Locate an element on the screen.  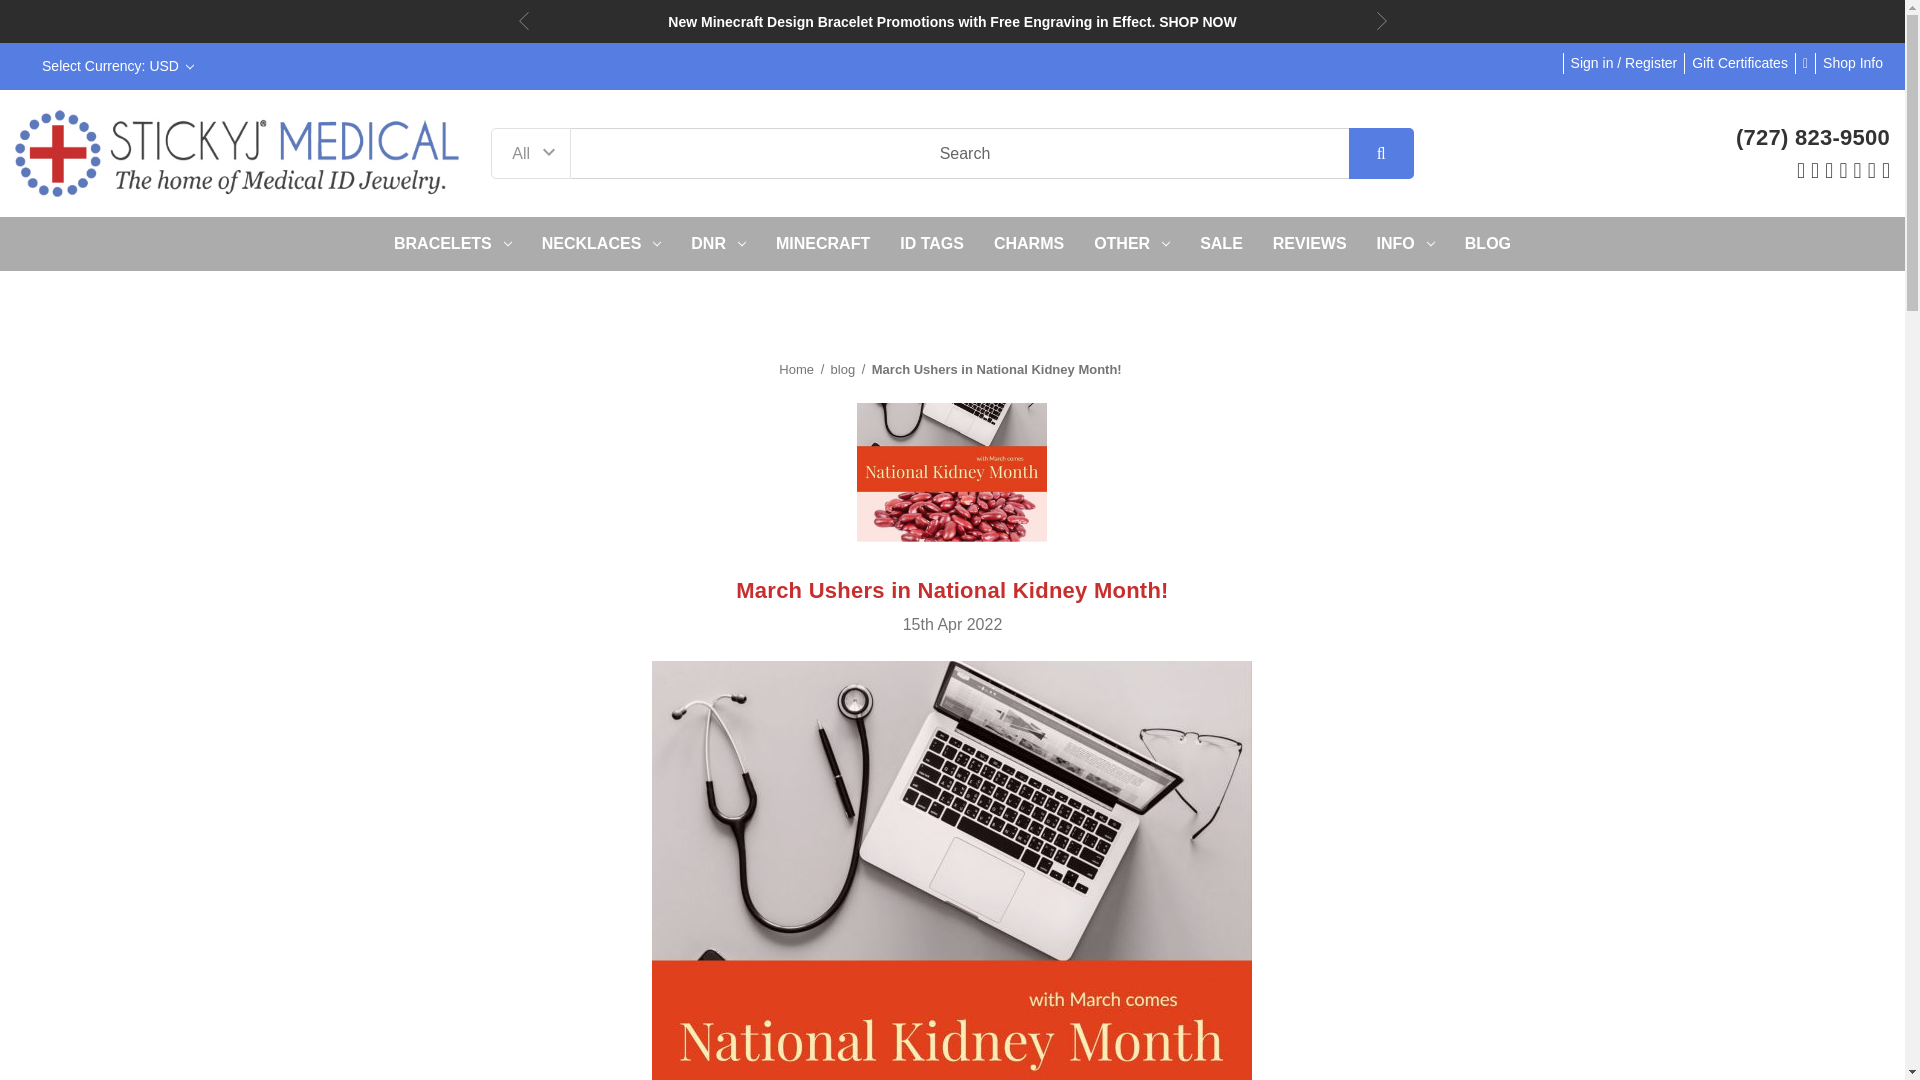
SHOP NOW is located at coordinates (1198, 22).